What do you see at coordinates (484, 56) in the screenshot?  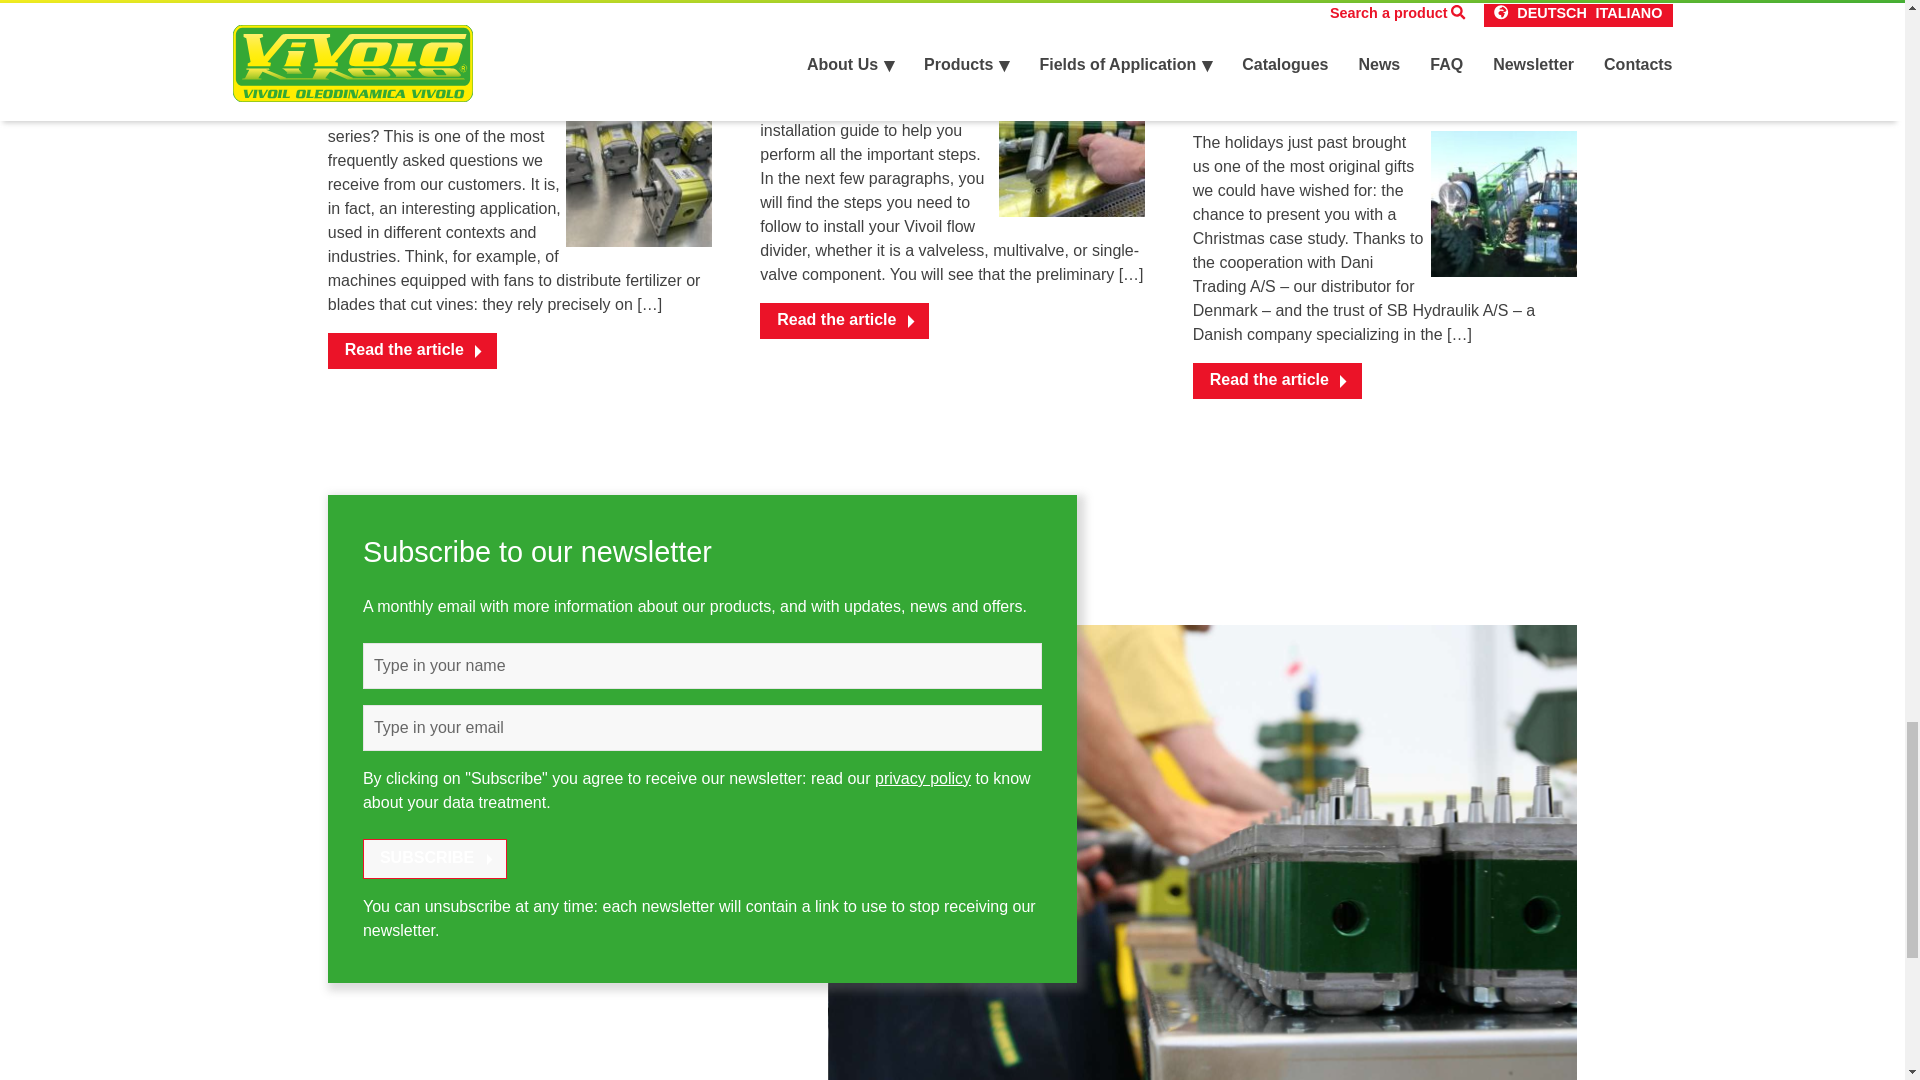 I see `How to use Vivoil motors in series` at bounding box center [484, 56].